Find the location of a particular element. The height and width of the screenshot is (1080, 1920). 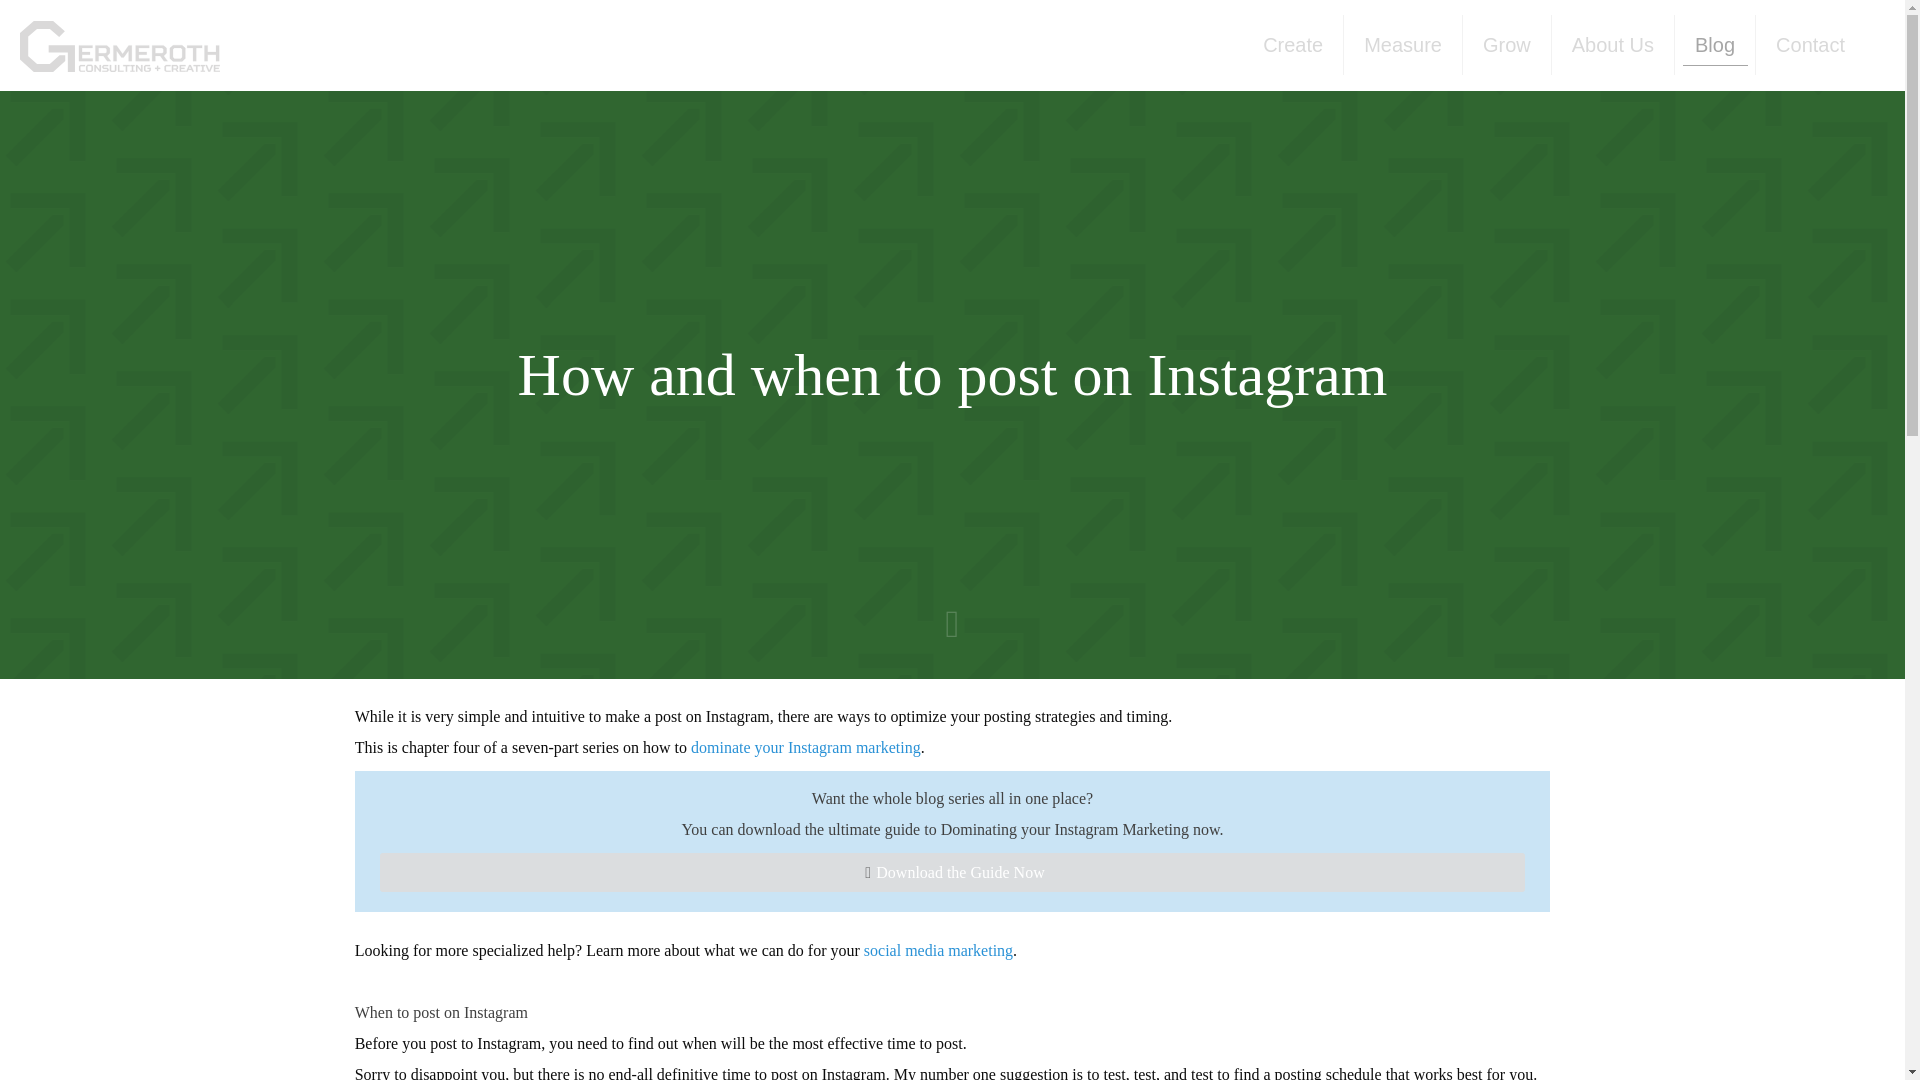

Grow is located at coordinates (1507, 44).